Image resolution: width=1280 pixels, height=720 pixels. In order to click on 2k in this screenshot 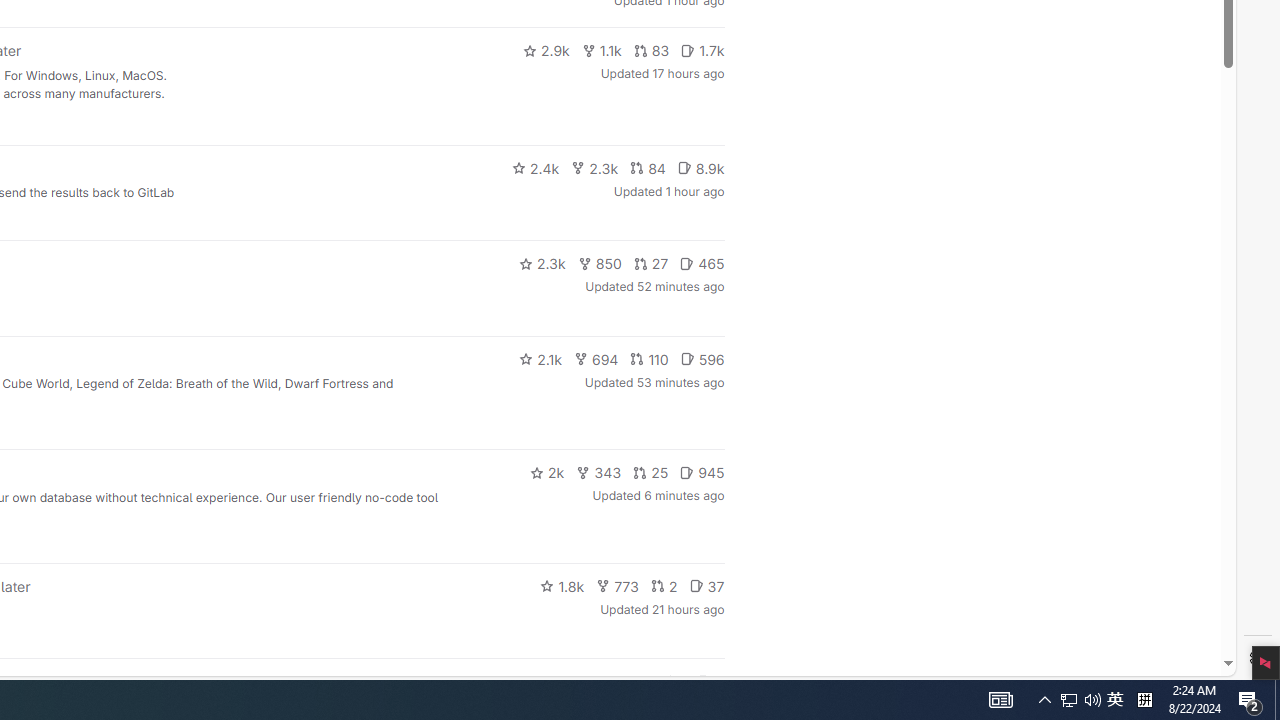, I will do `click(546, 472)`.